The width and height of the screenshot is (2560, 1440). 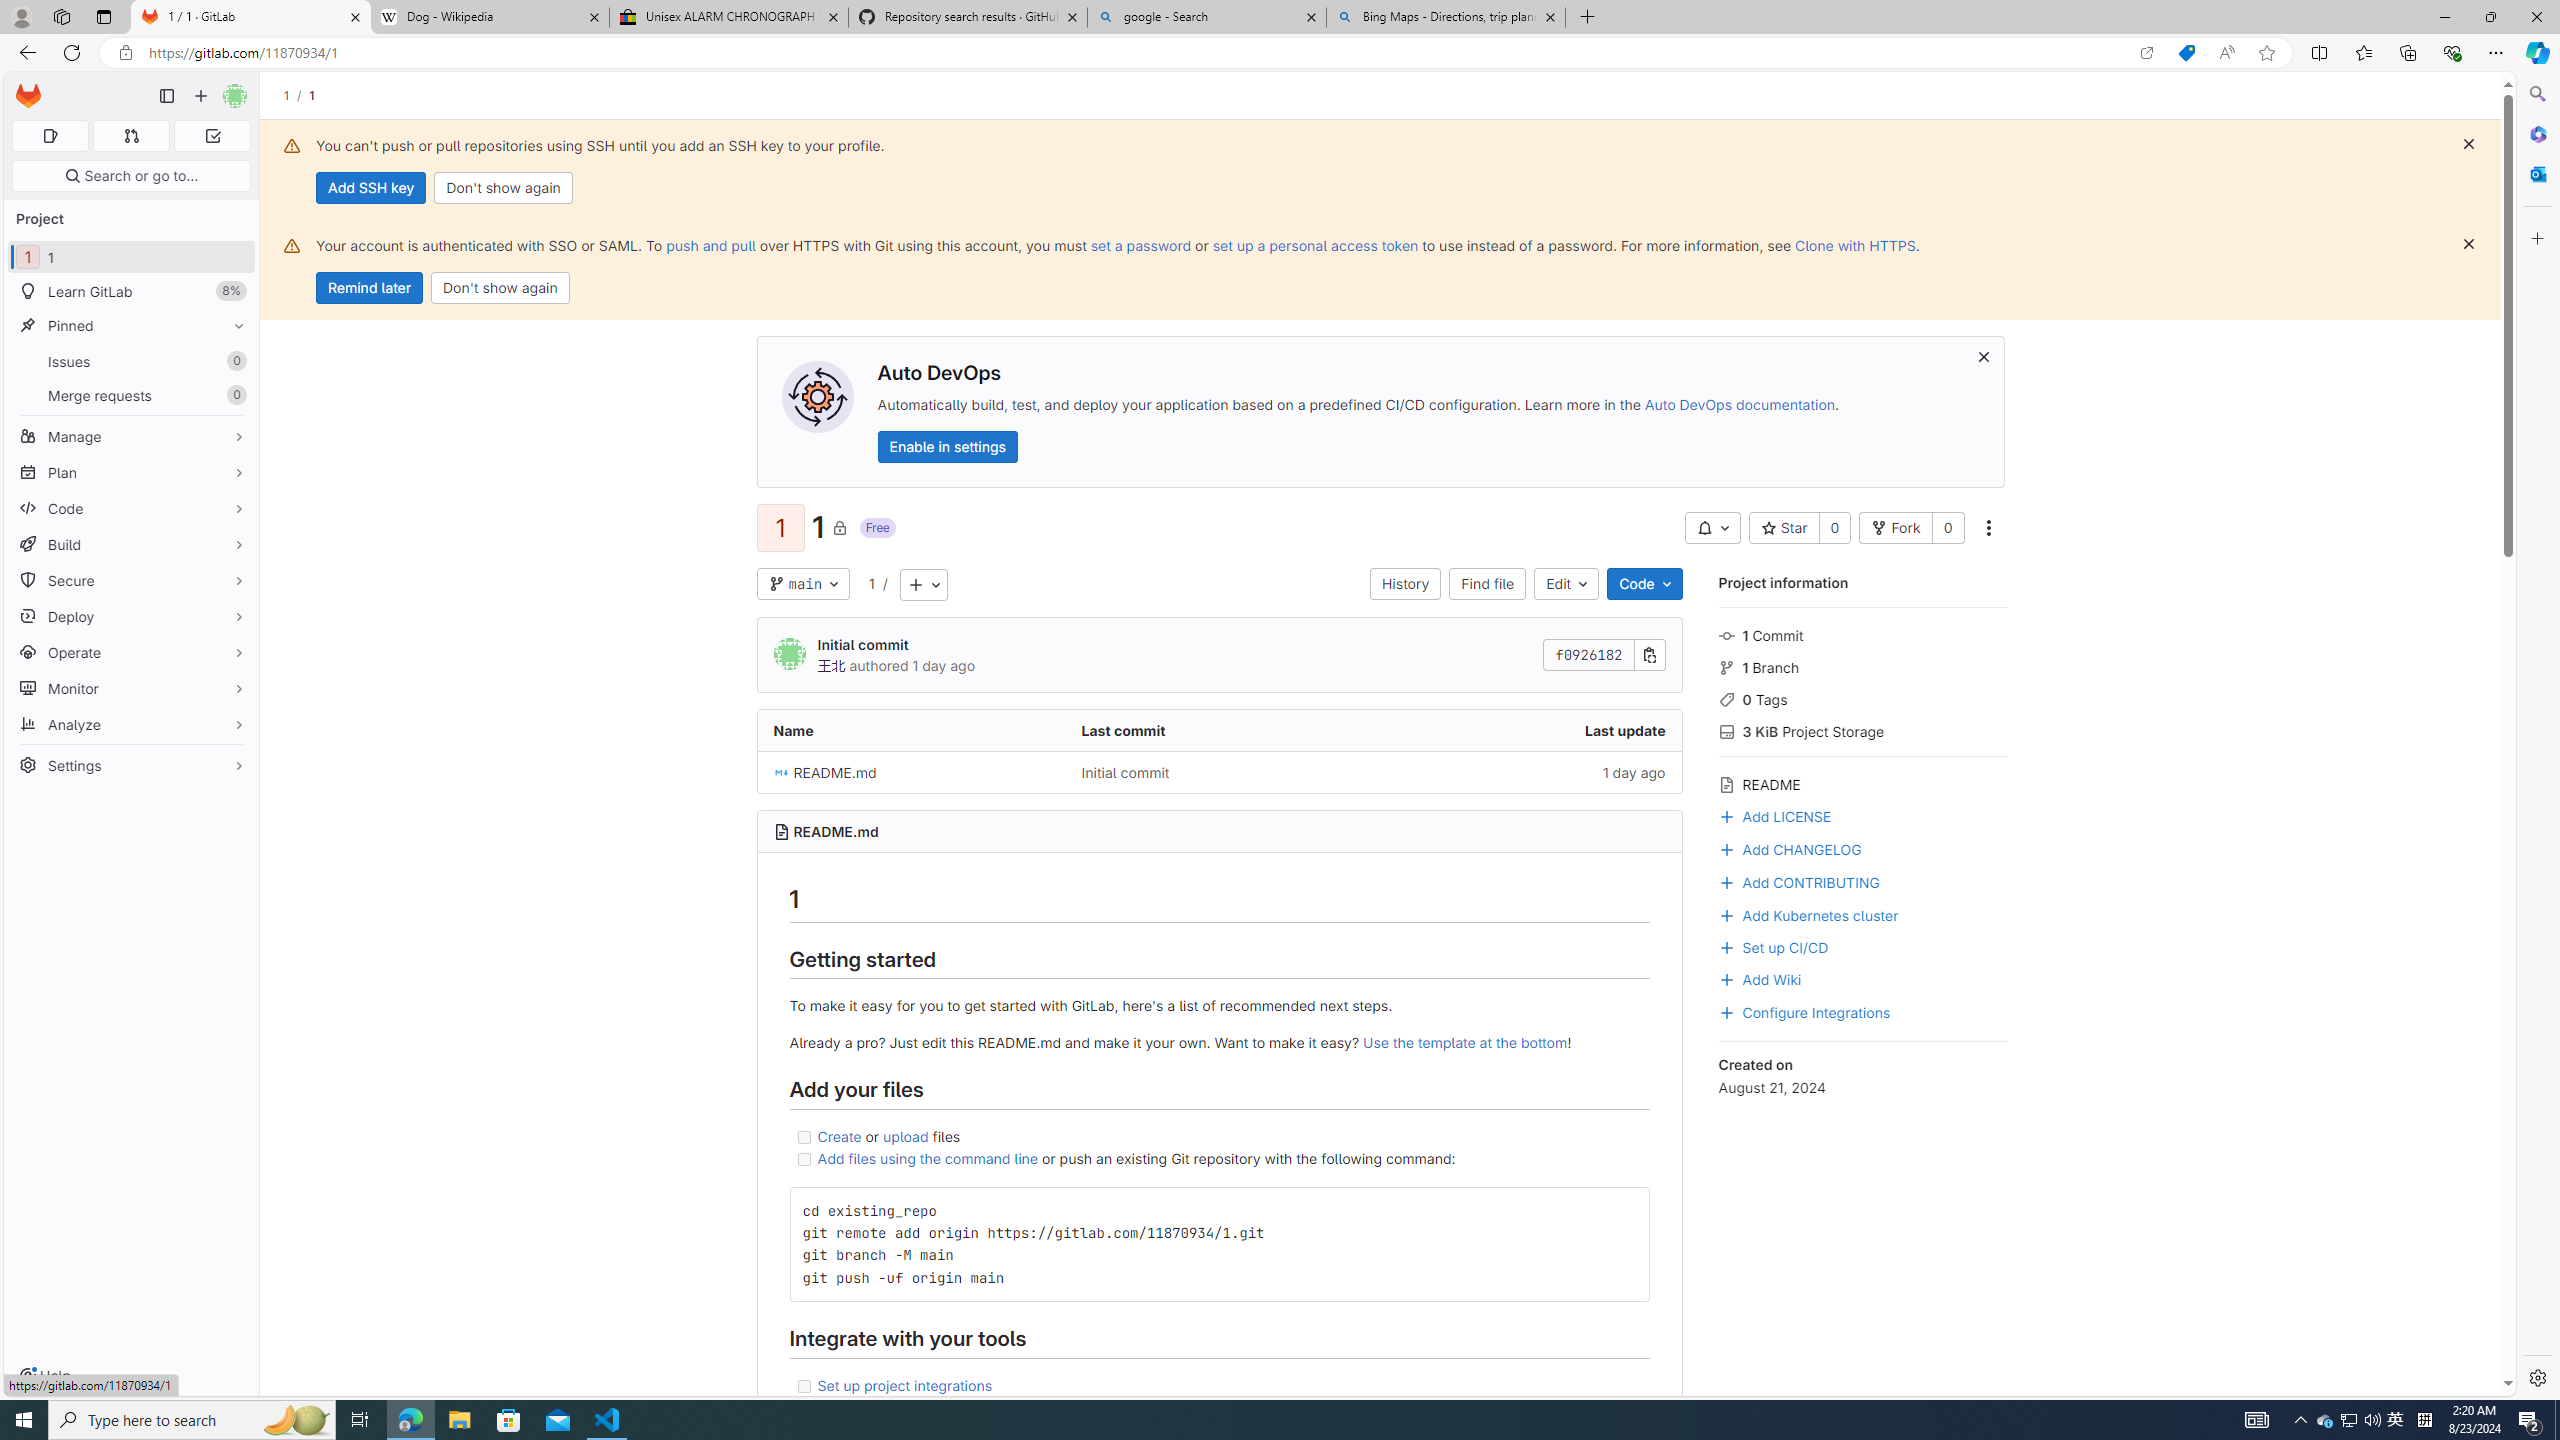 I want to click on Find file, so click(x=1486, y=584).